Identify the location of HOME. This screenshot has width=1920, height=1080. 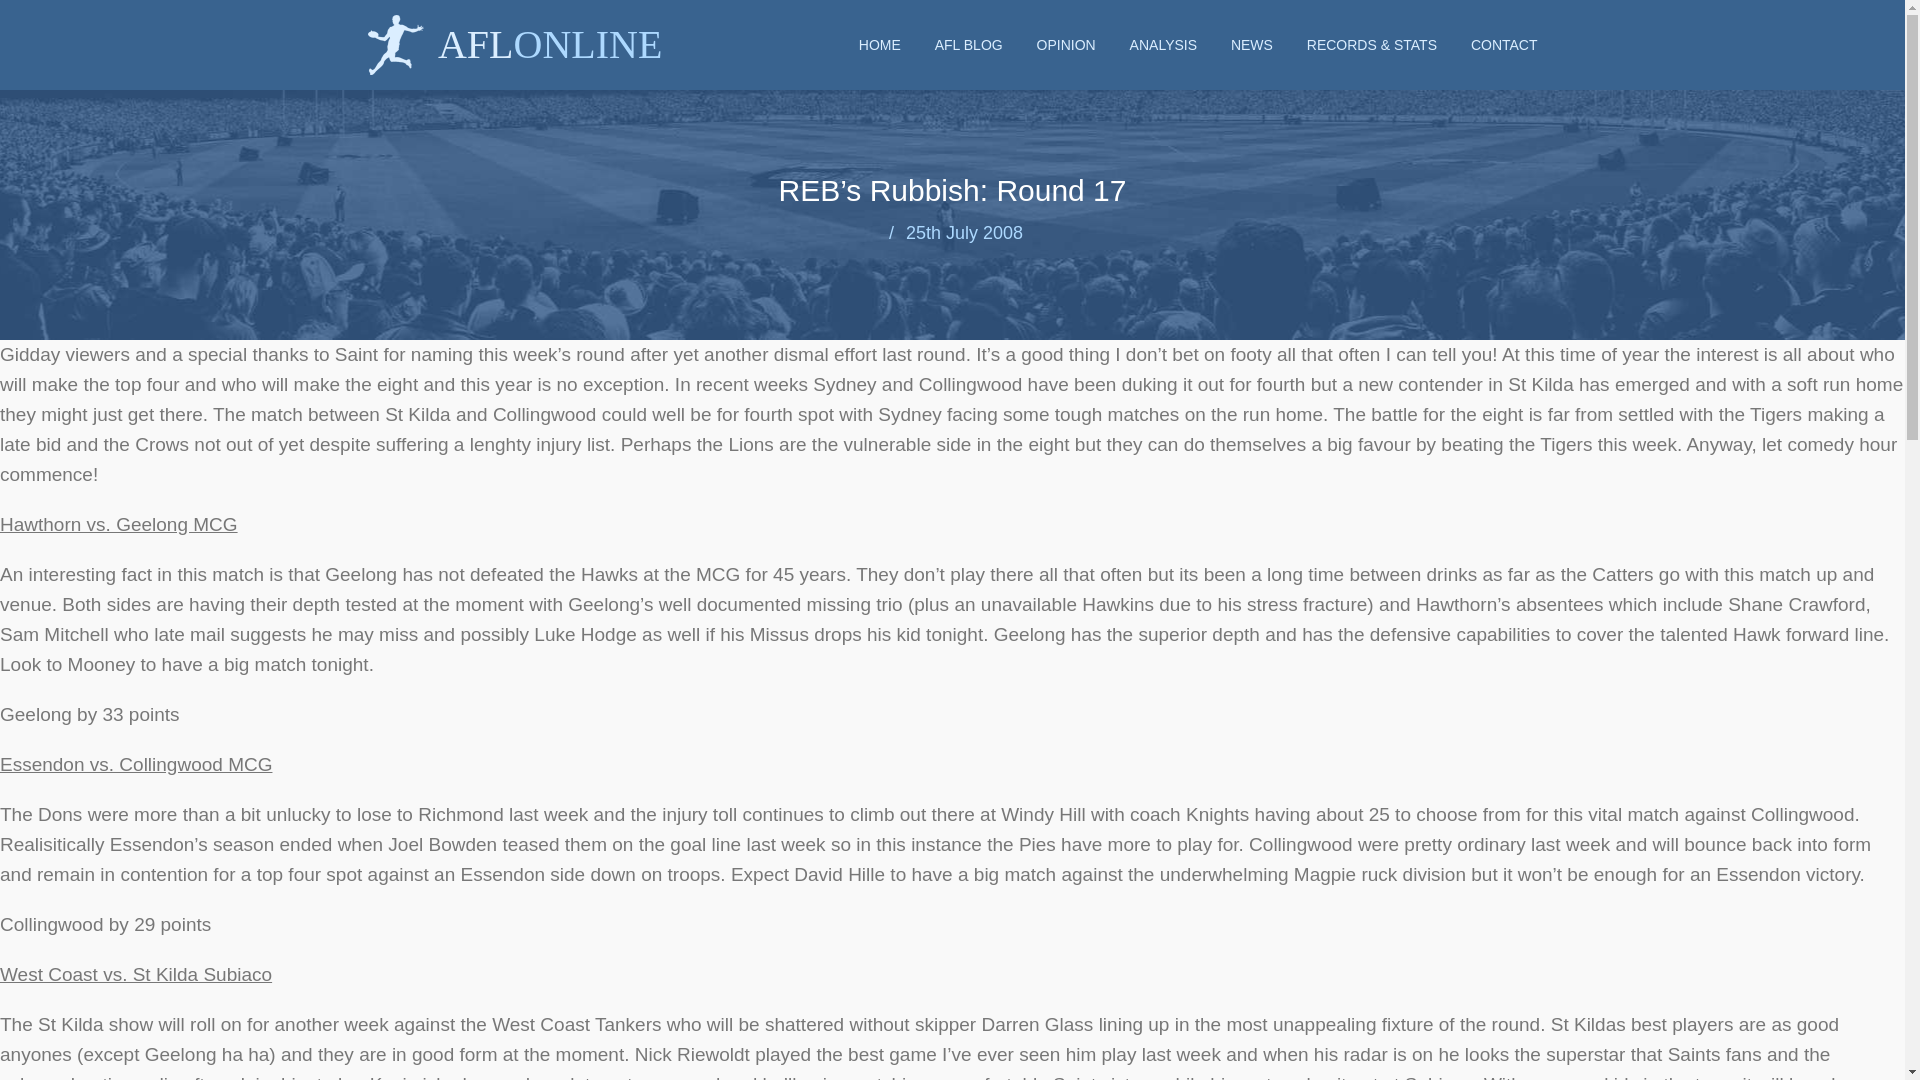
(879, 44).